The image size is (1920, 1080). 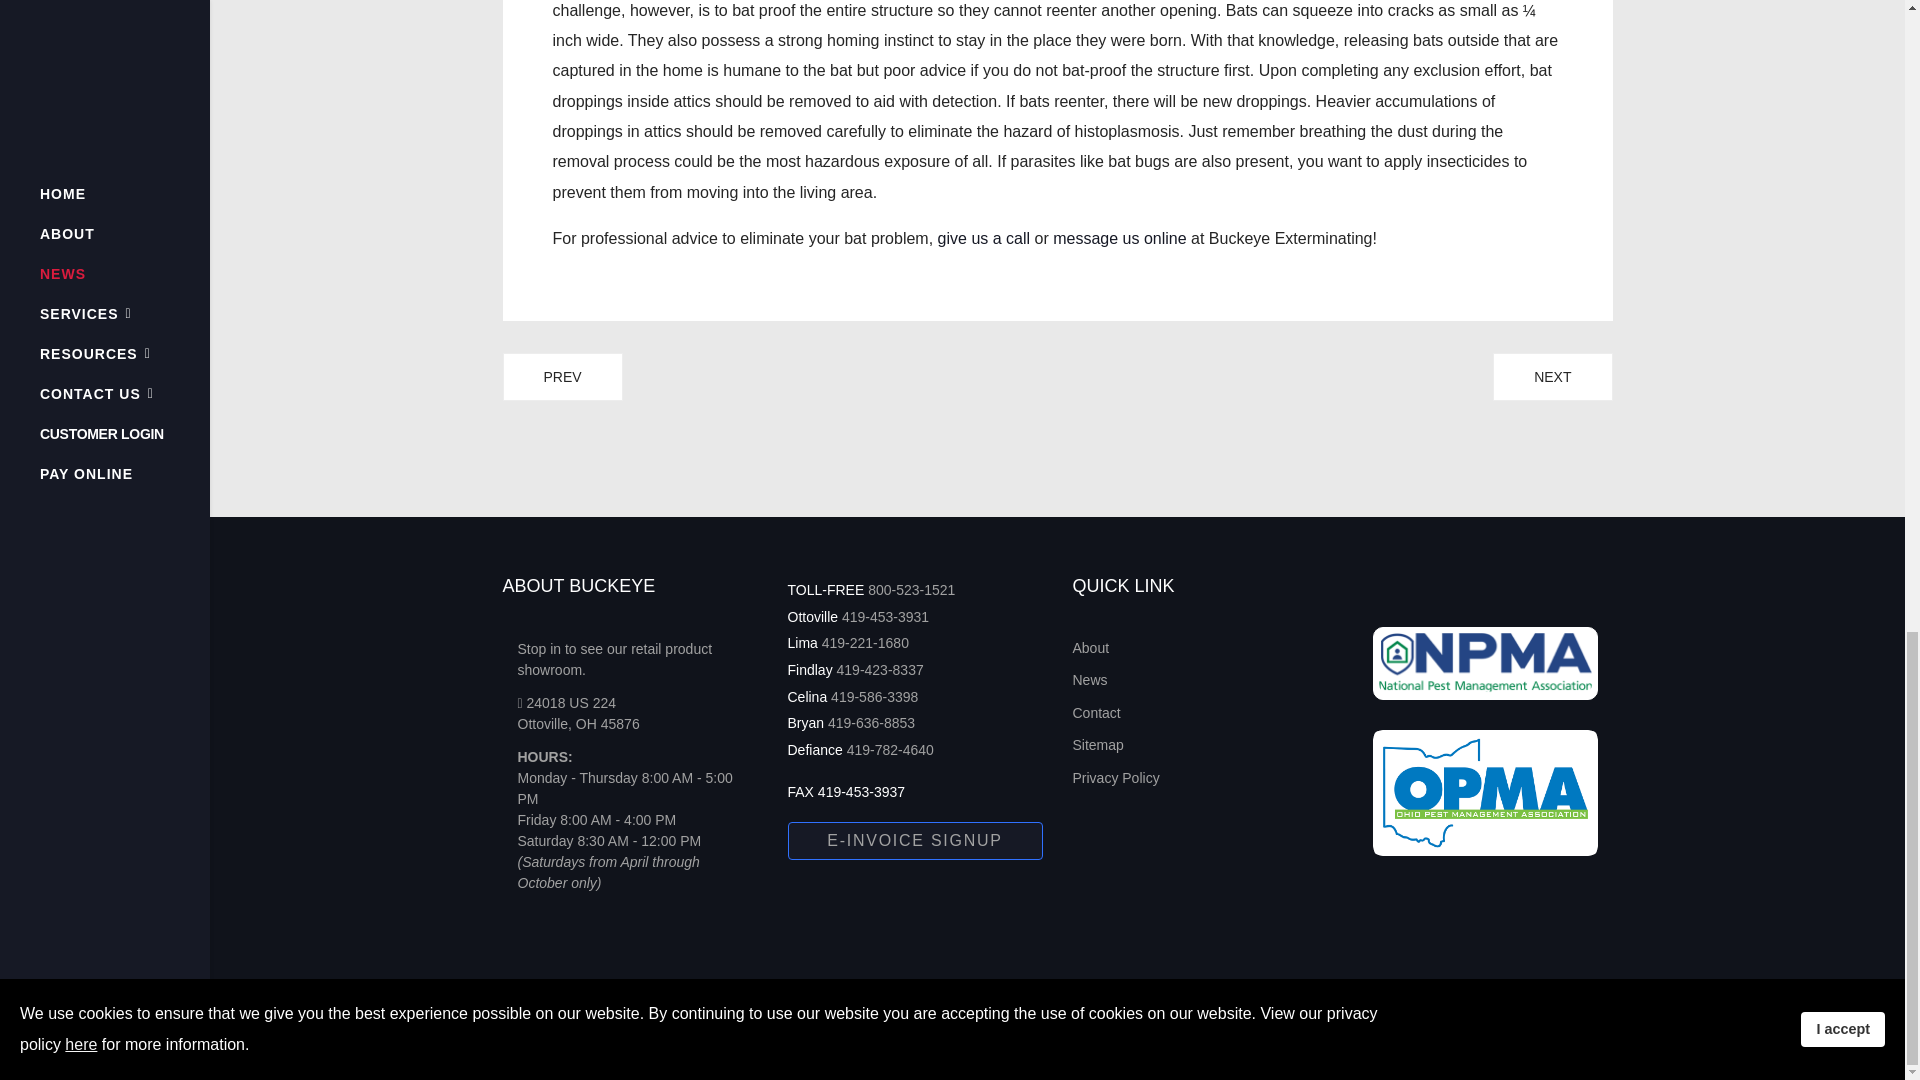 I want to click on Website design and development, so click(x=1046, y=1040).